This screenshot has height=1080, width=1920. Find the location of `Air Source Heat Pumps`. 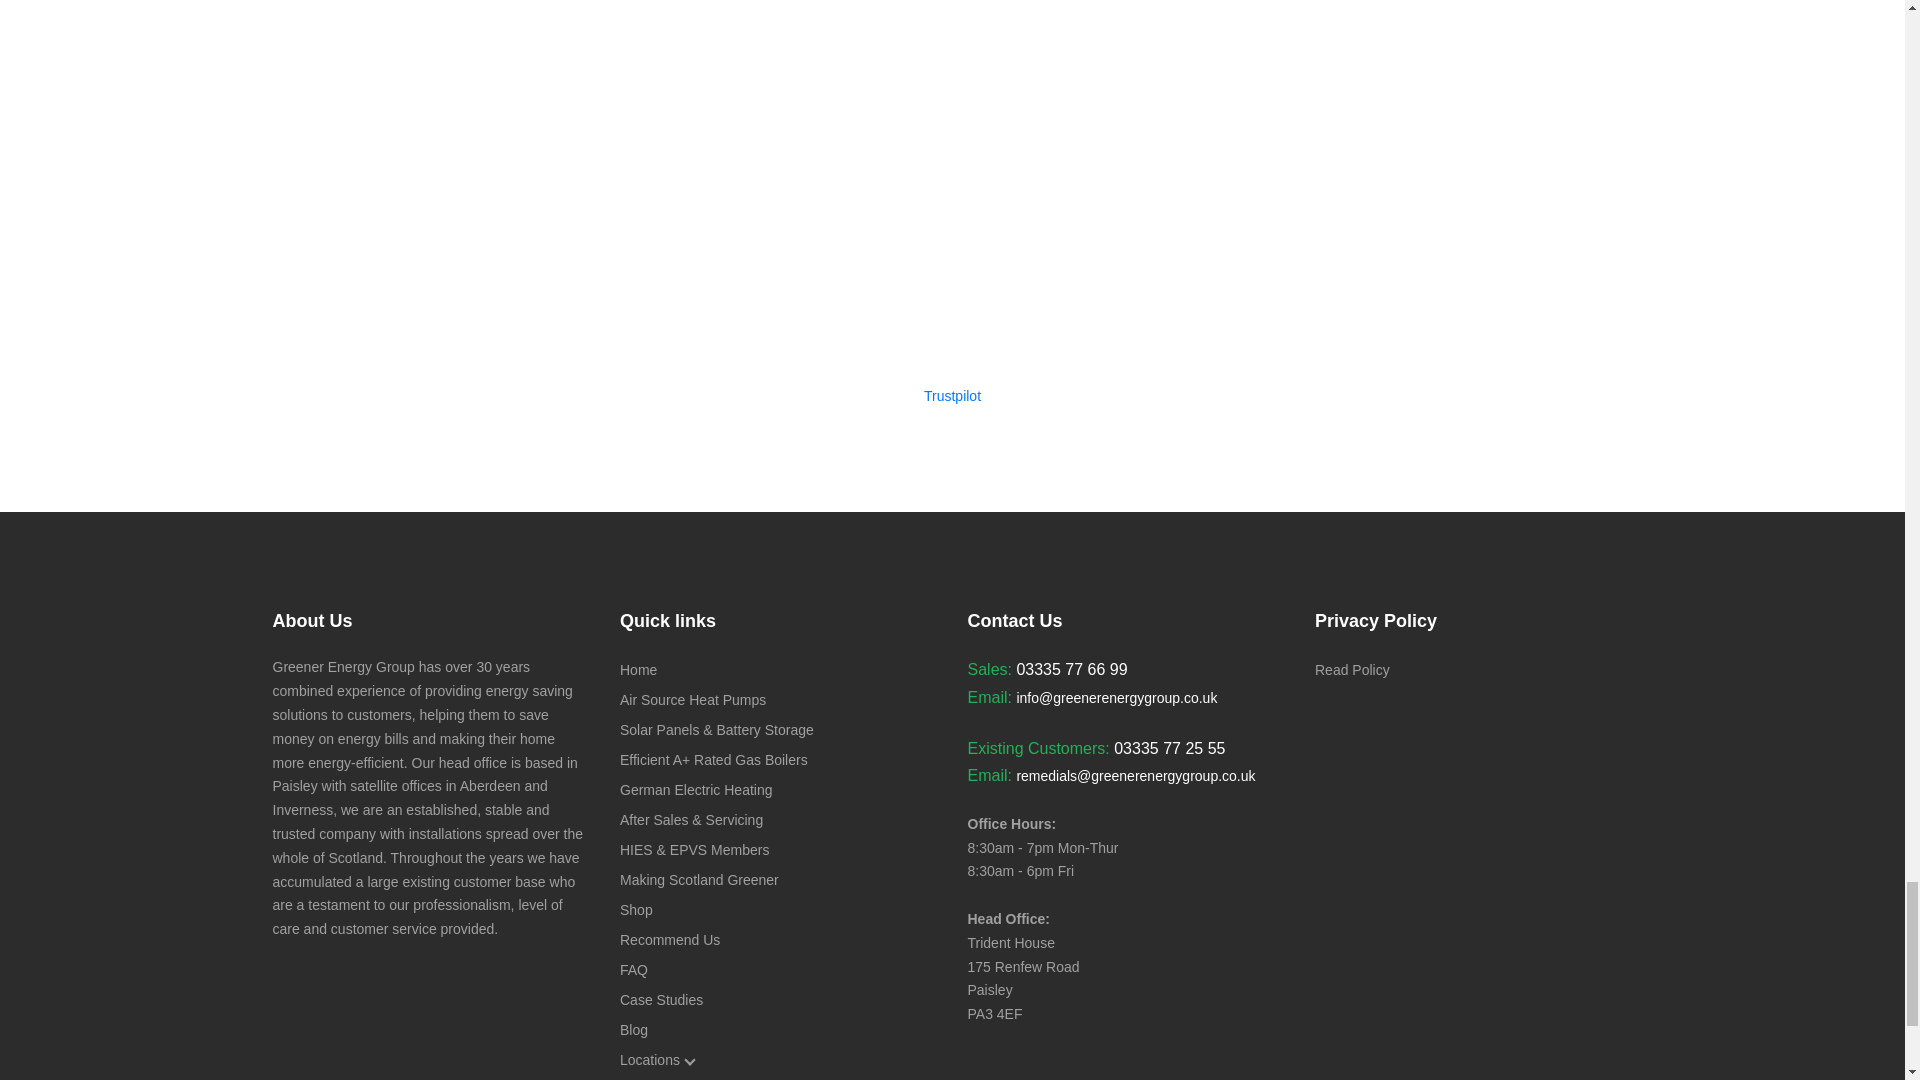

Air Source Heat Pumps is located at coordinates (693, 700).